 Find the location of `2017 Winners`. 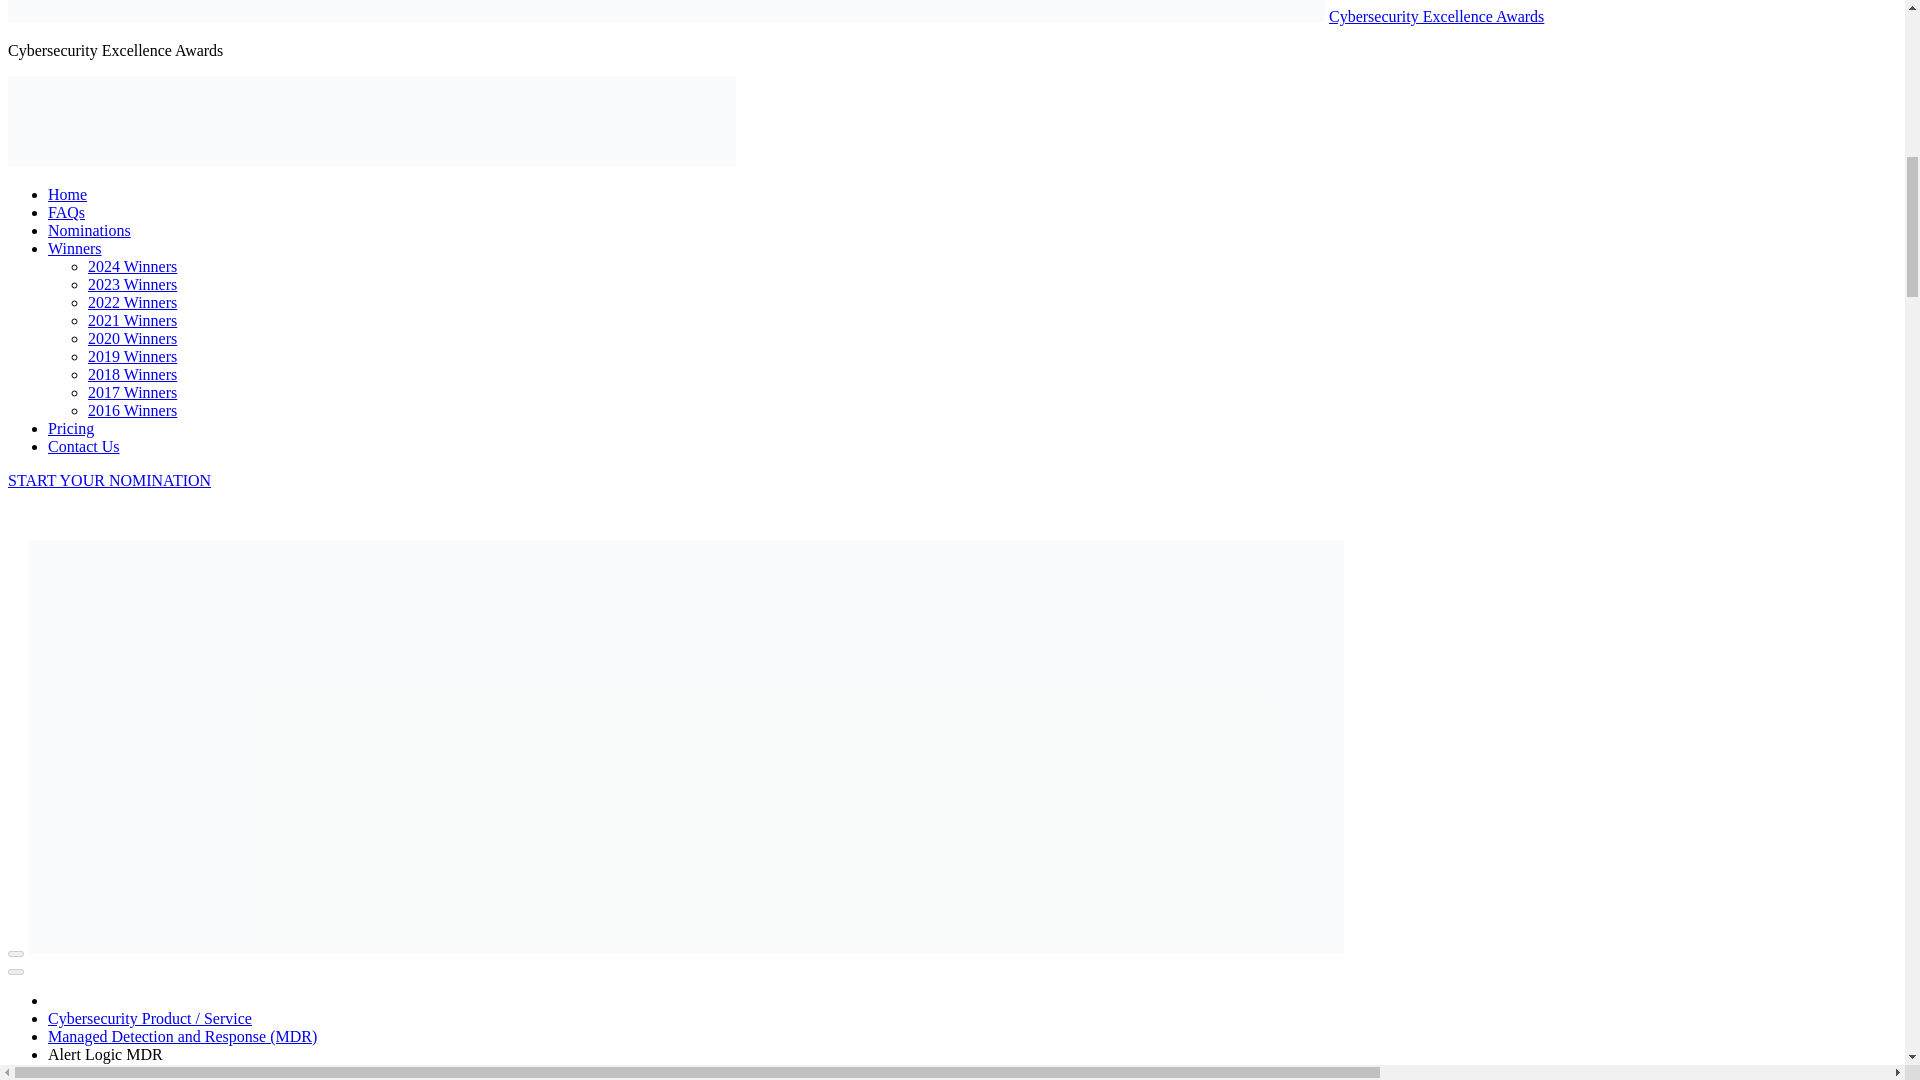

2017 Winners is located at coordinates (132, 392).